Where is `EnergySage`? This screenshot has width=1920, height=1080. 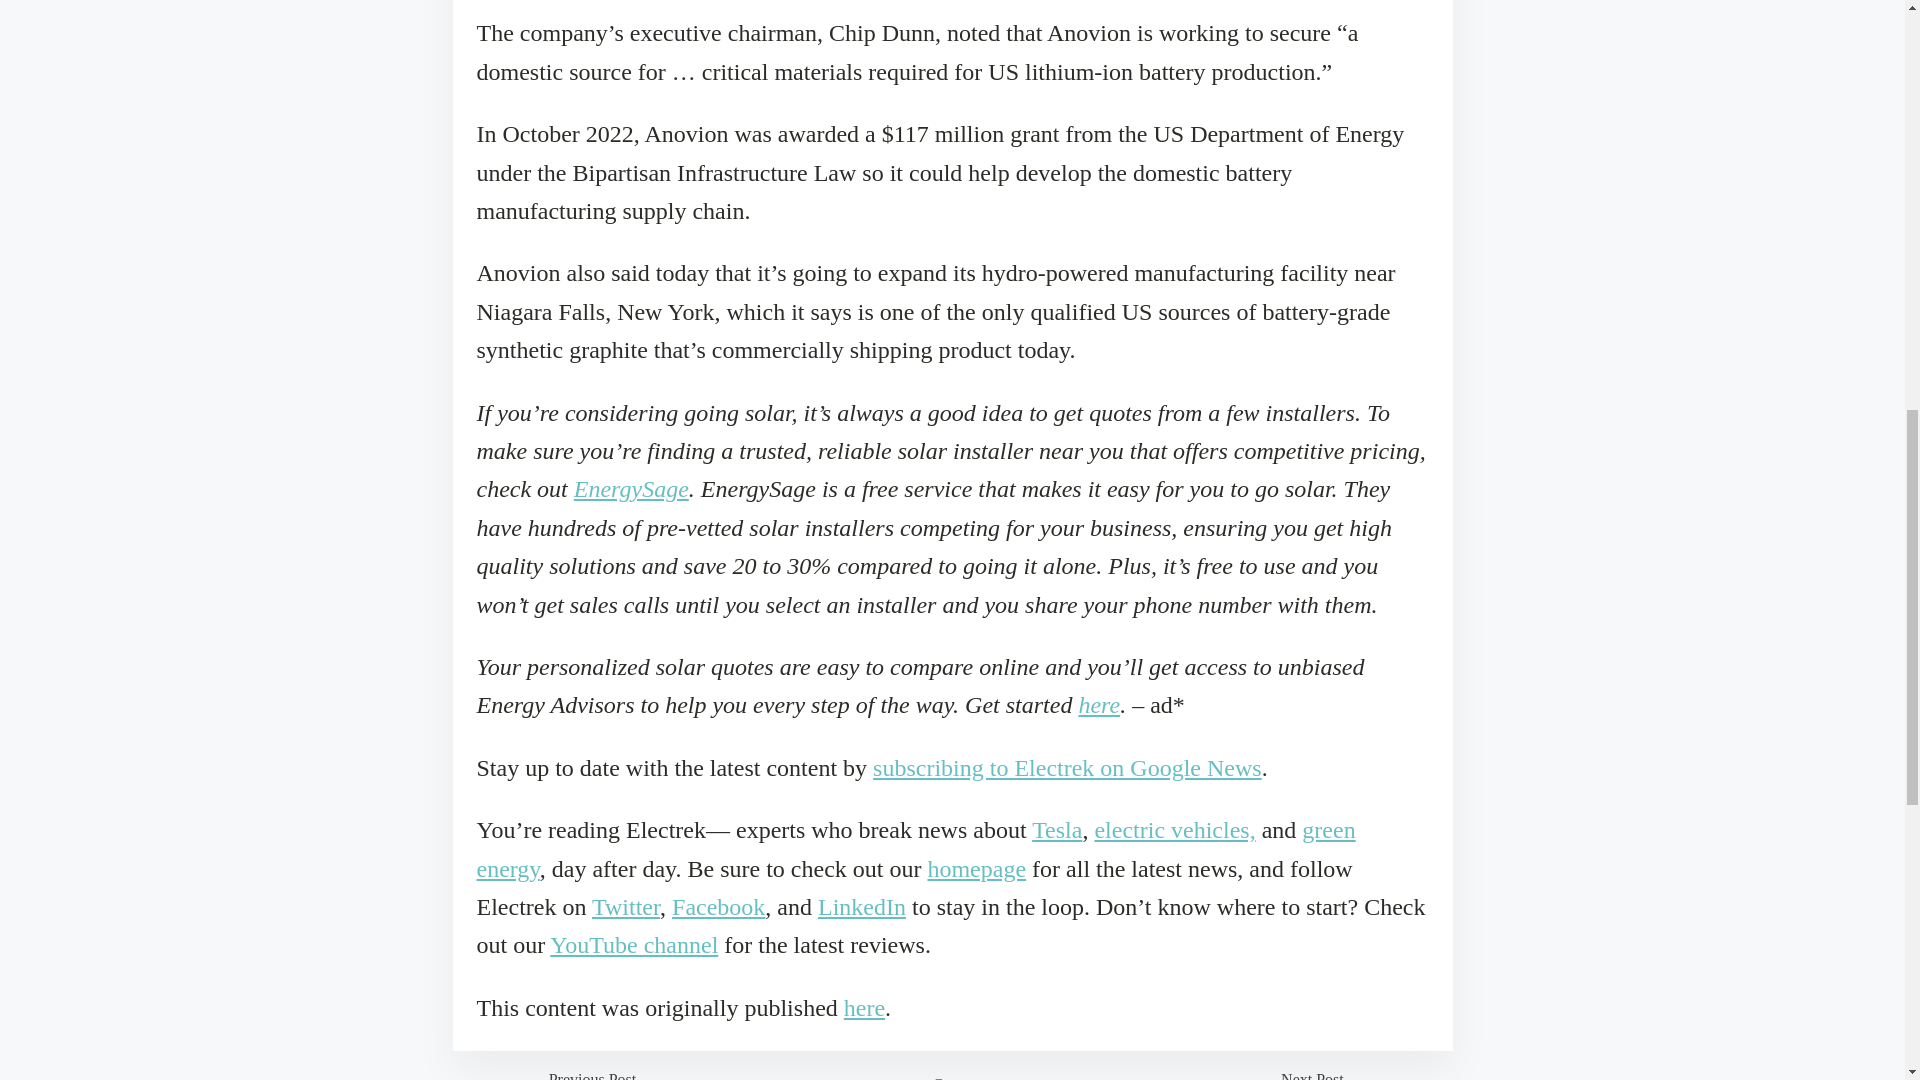 EnergySage is located at coordinates (632, 489).